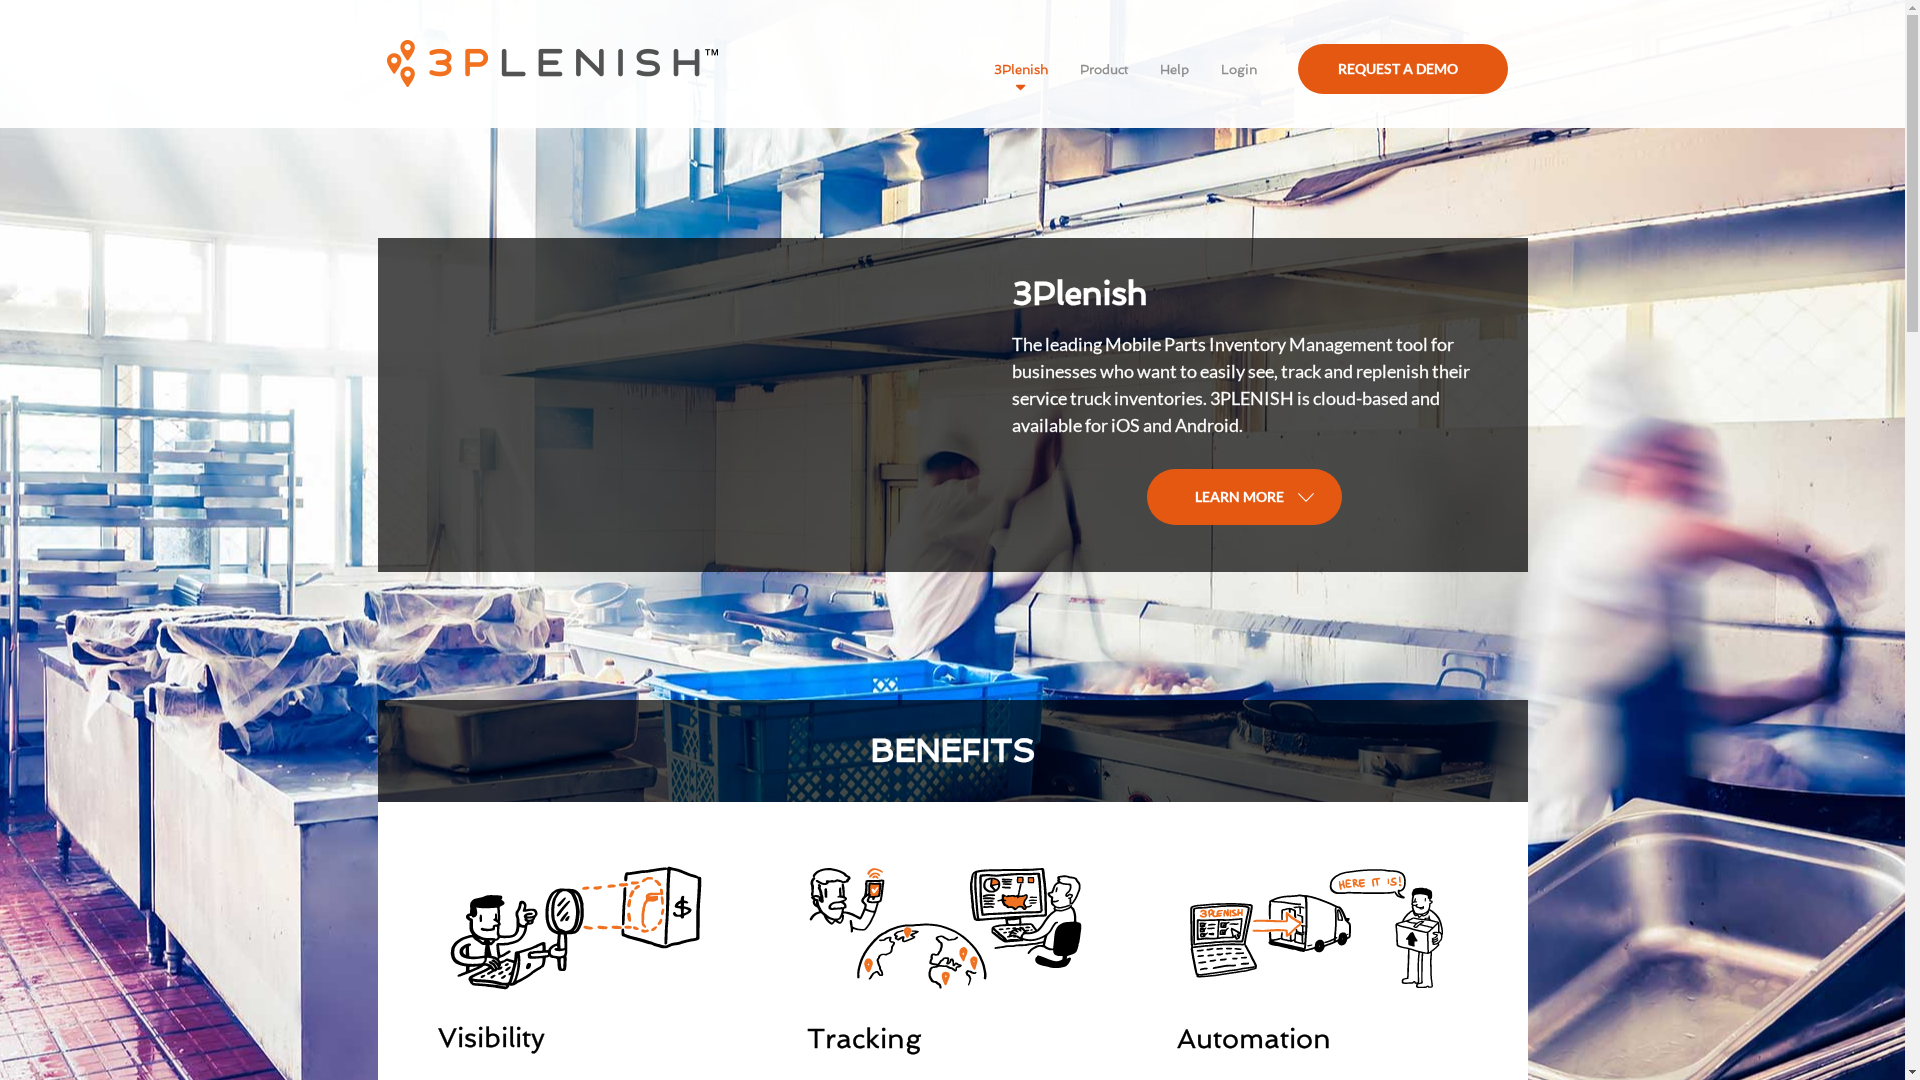 This screenshot has height=1080, width=1920. I want to click on Login, so click(1238, 70).